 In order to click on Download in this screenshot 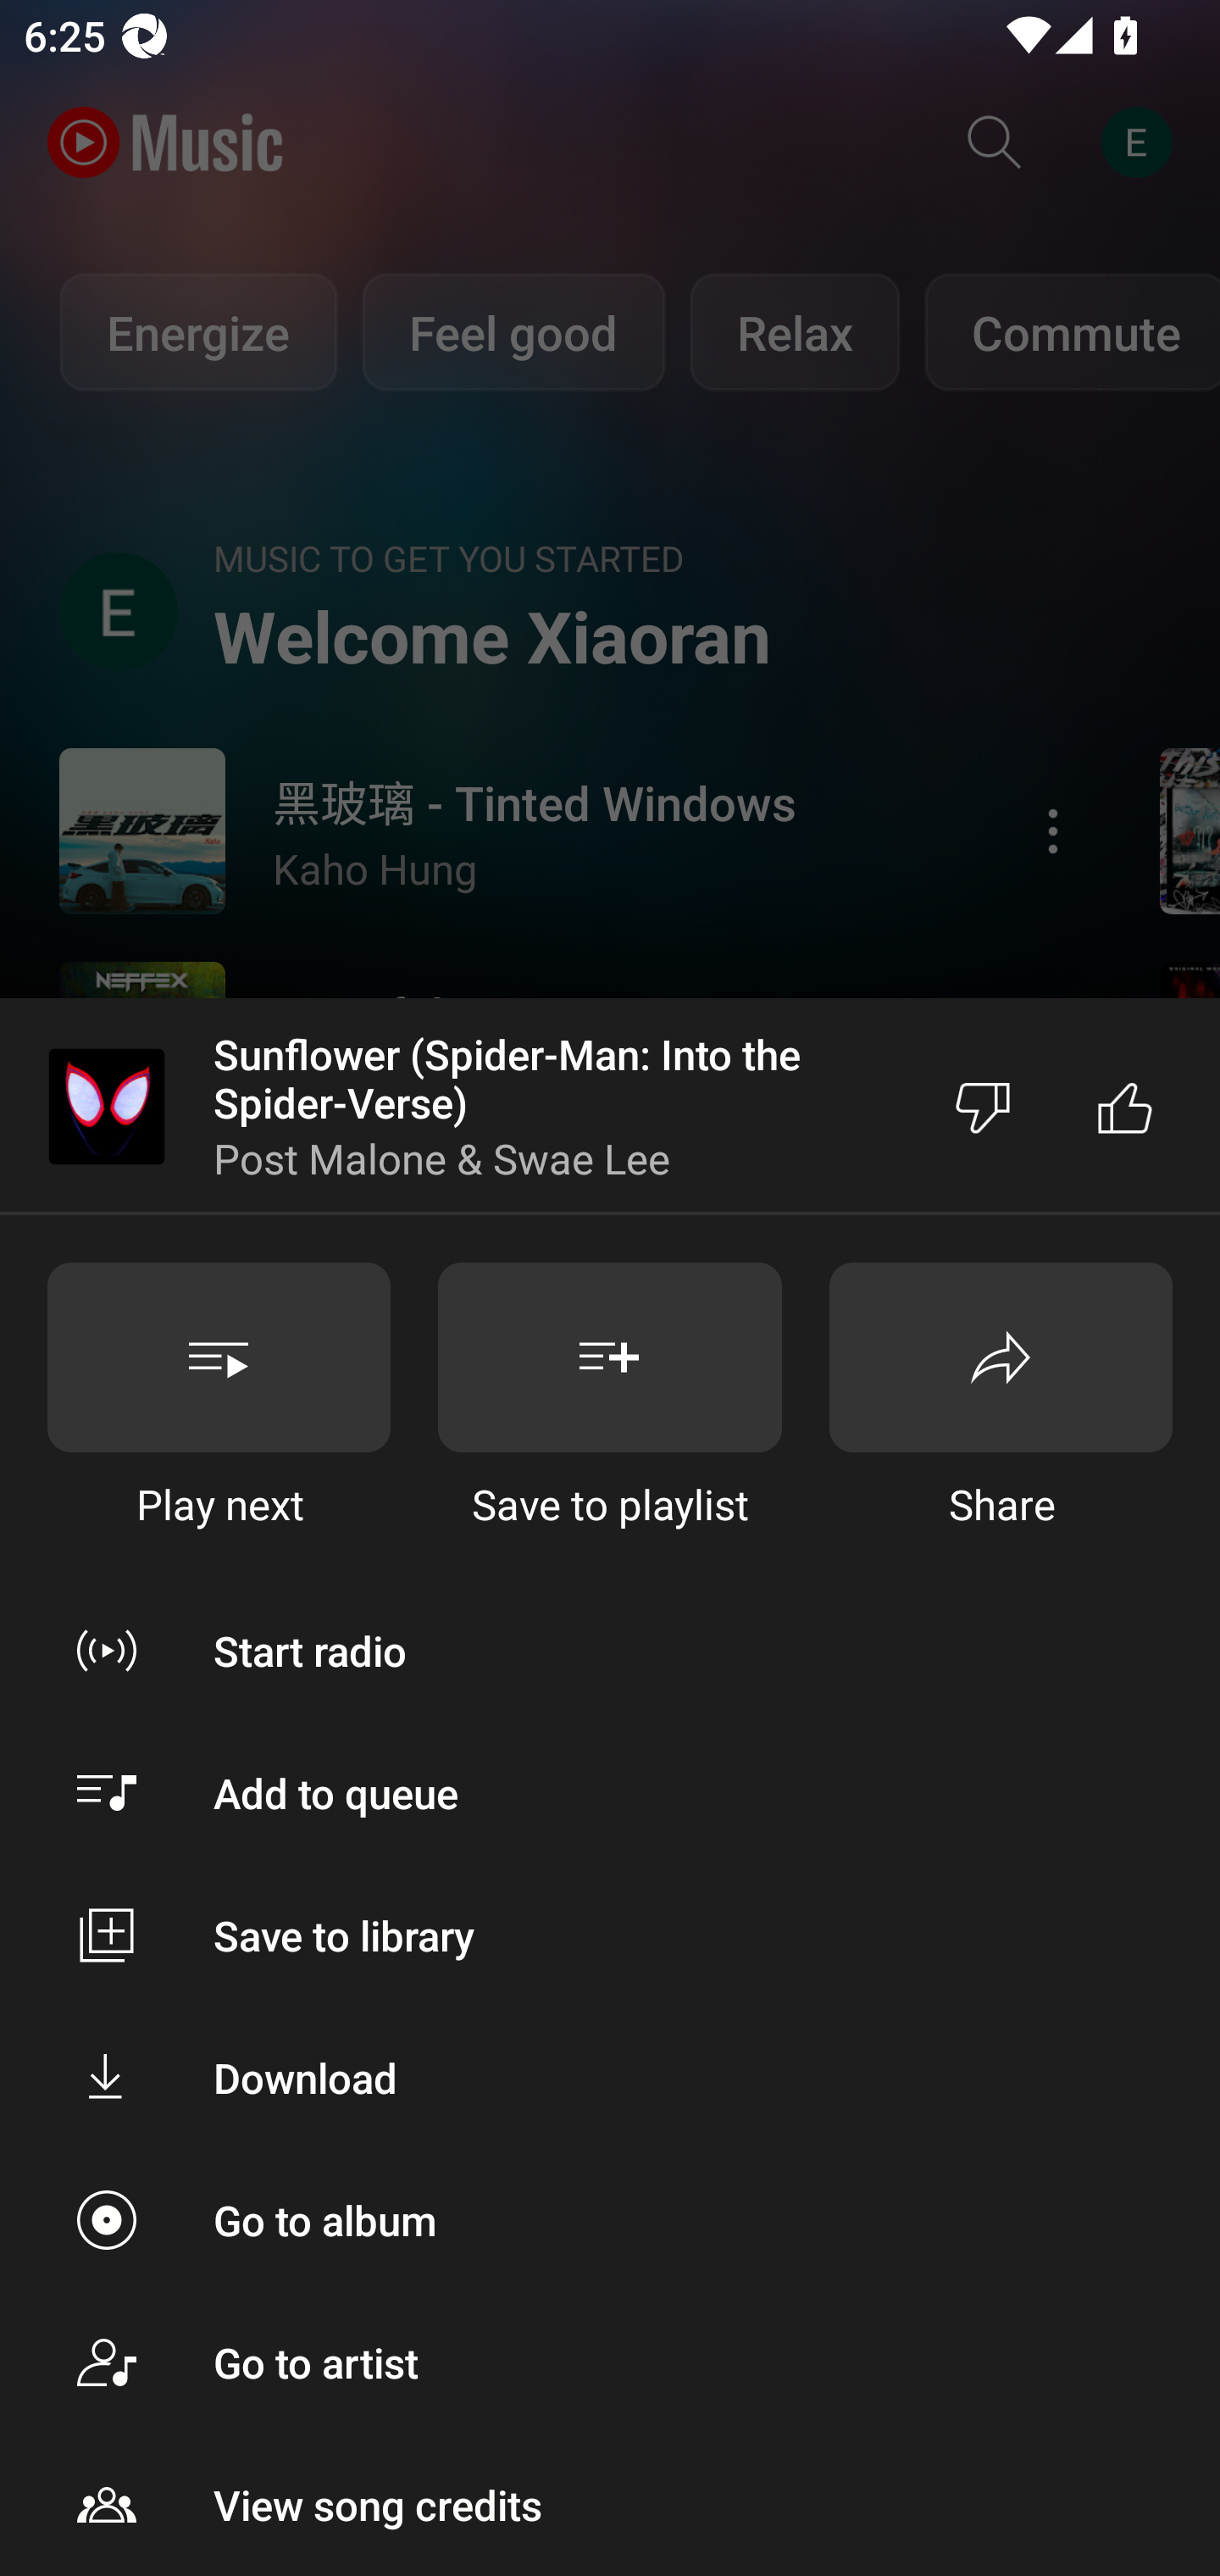, I will do `click(610, 2078)`.